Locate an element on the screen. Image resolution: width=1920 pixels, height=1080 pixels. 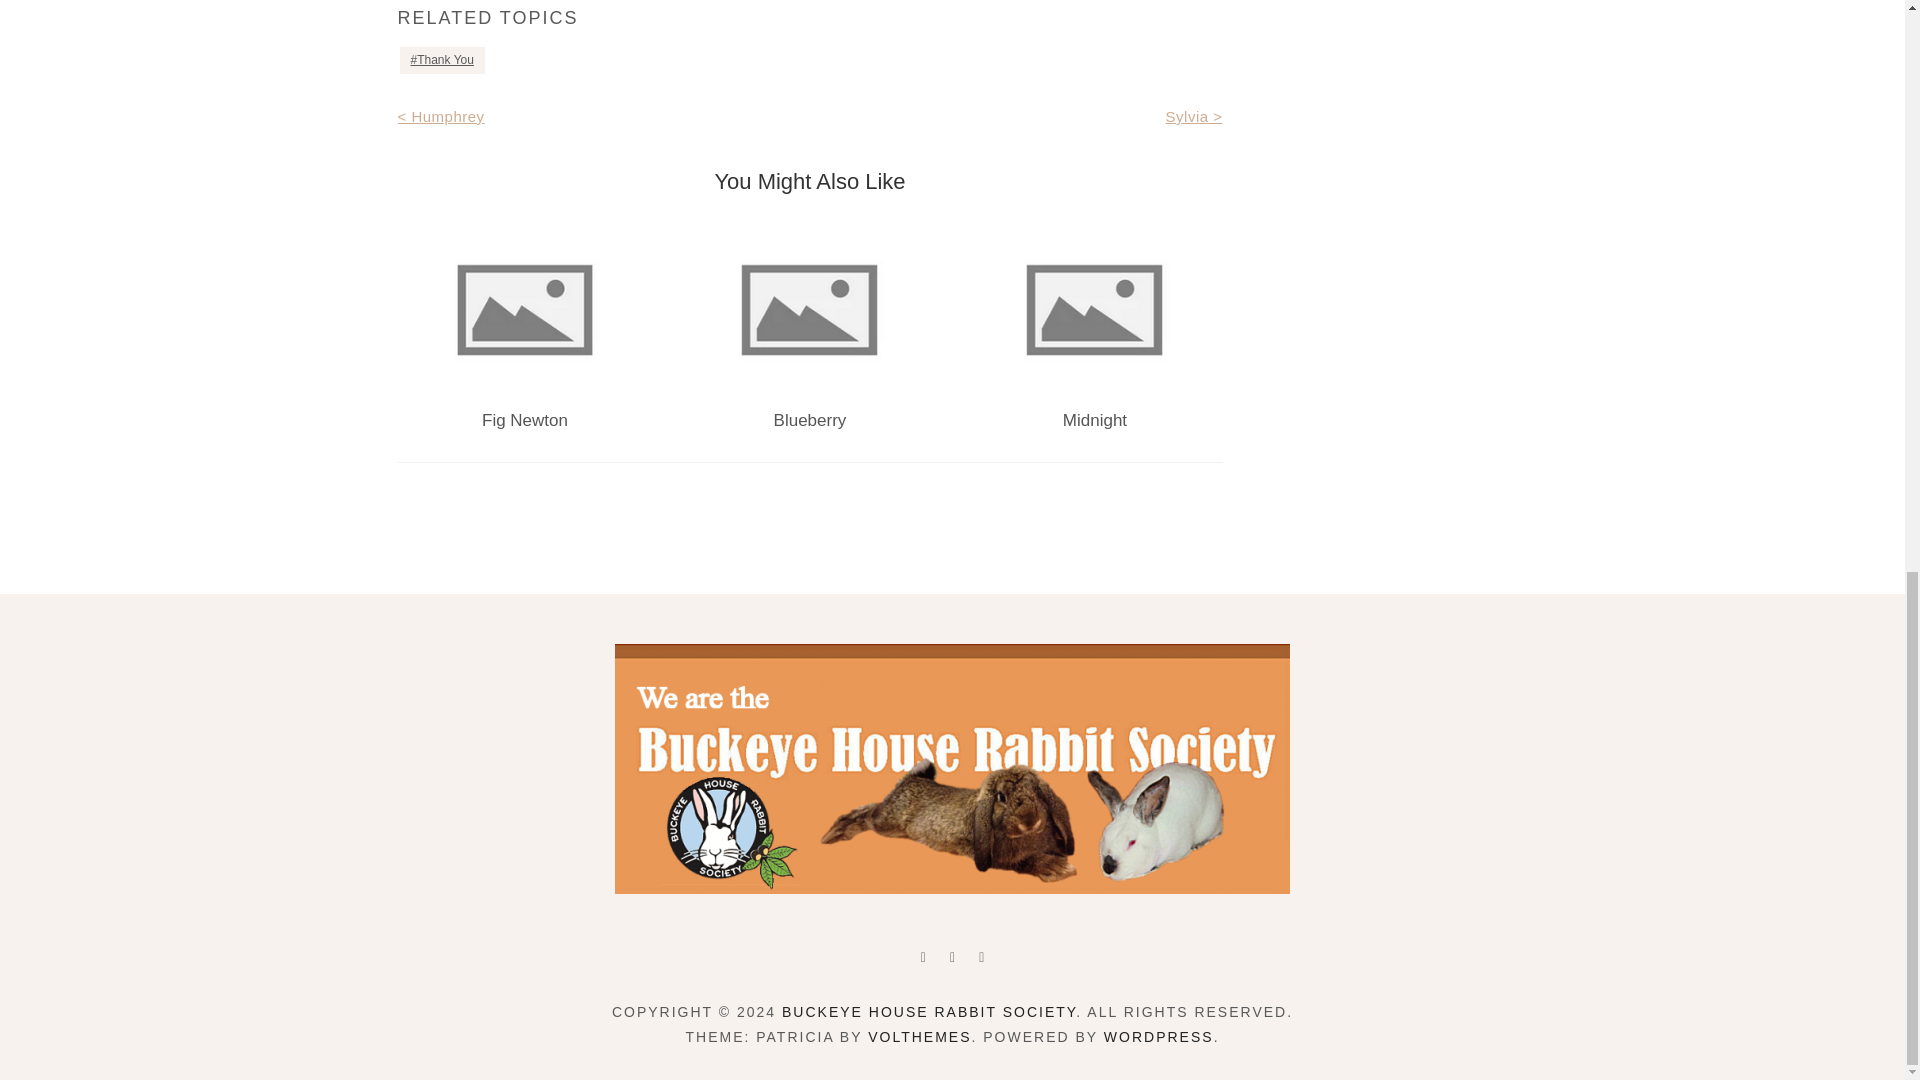
VolThemes is located at coordinates (919, 1037).